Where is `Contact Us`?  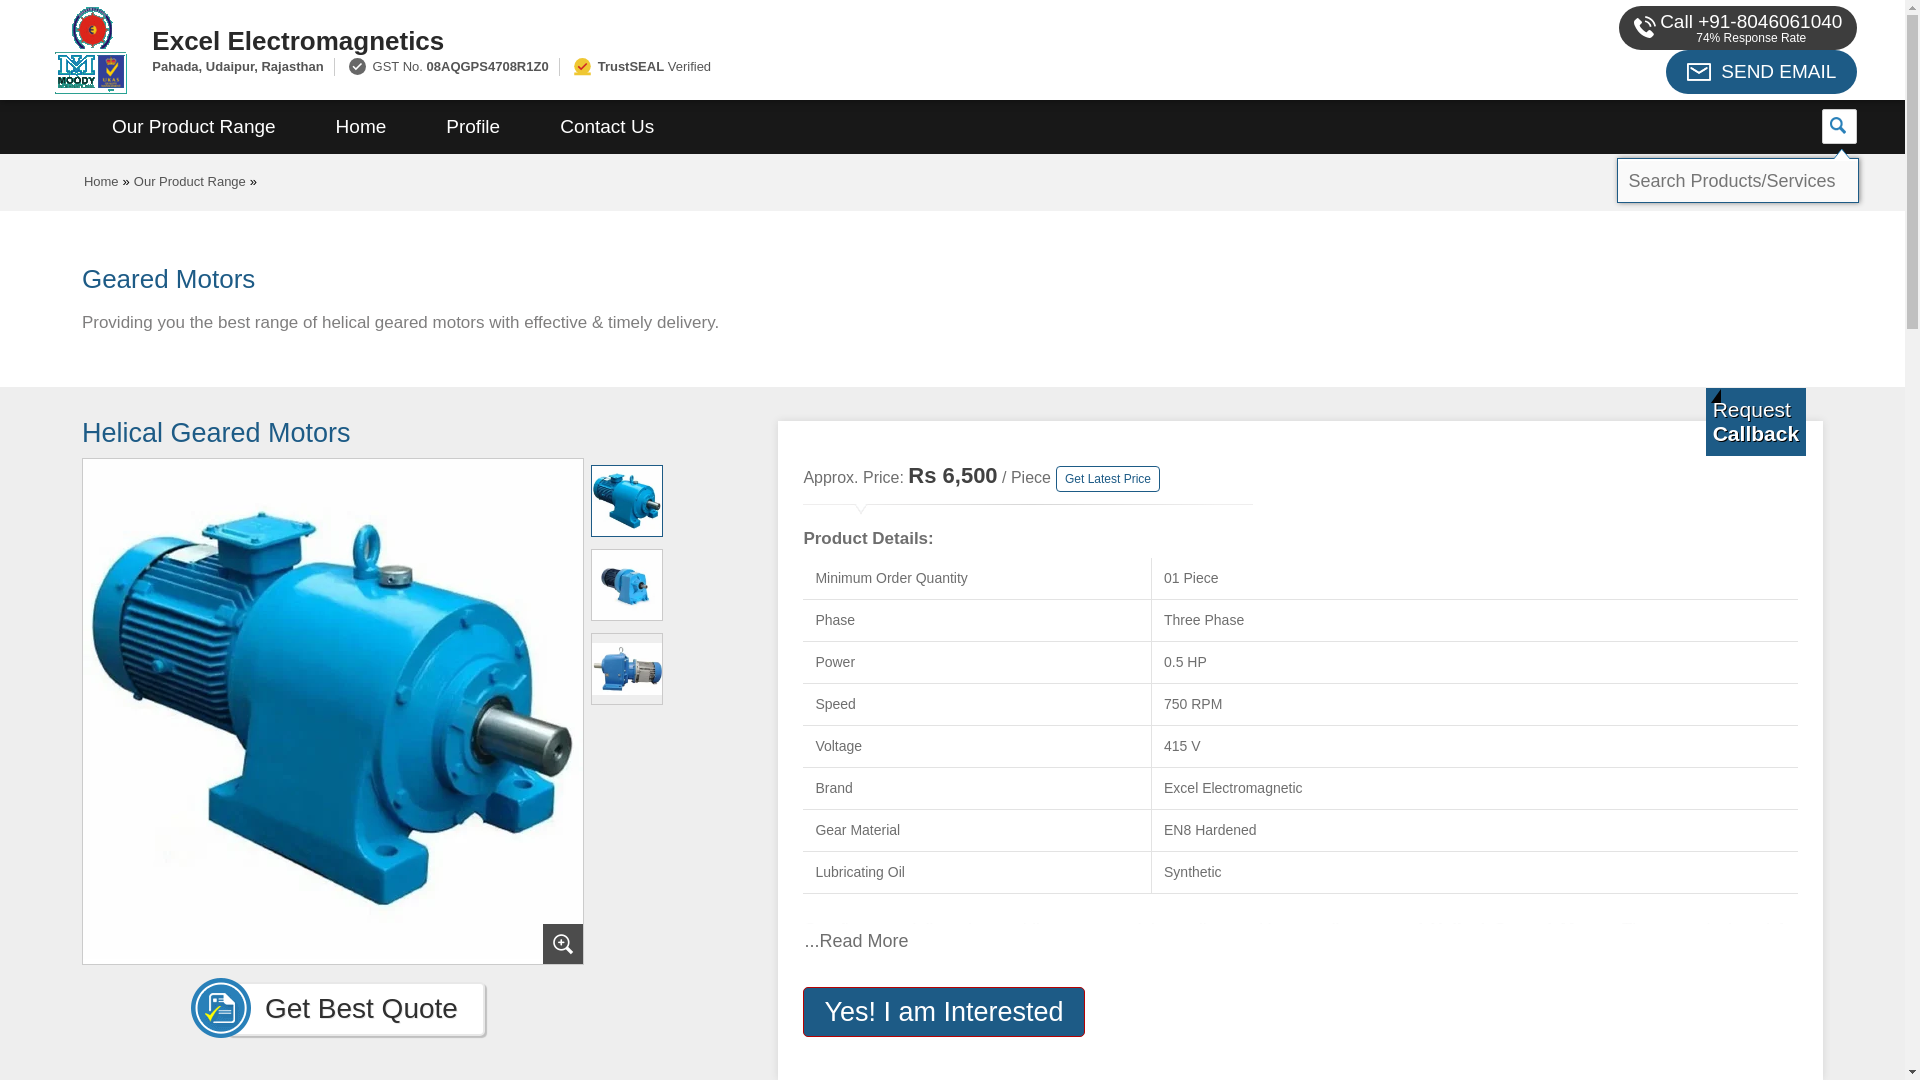 Contact Us is located at coordinates (606, 127).